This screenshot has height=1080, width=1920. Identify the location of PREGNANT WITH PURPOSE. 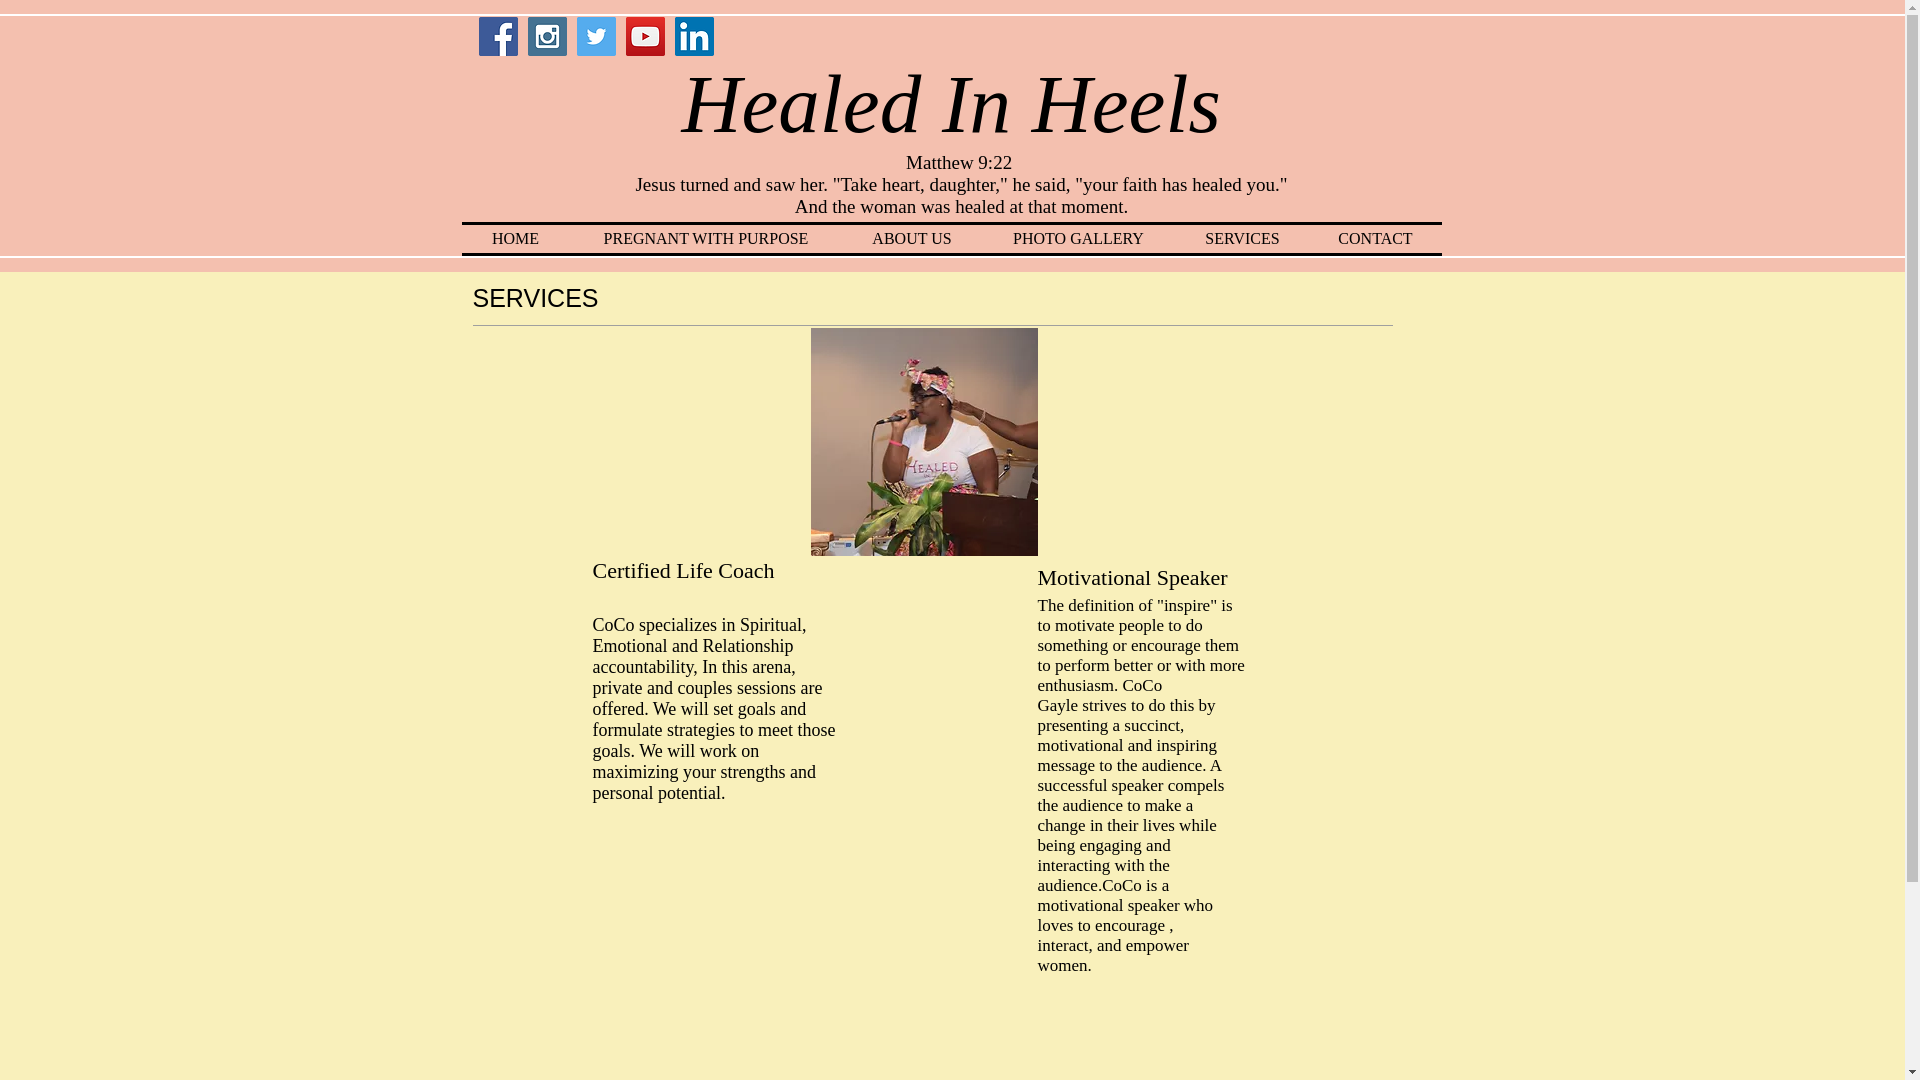
(706, 238).